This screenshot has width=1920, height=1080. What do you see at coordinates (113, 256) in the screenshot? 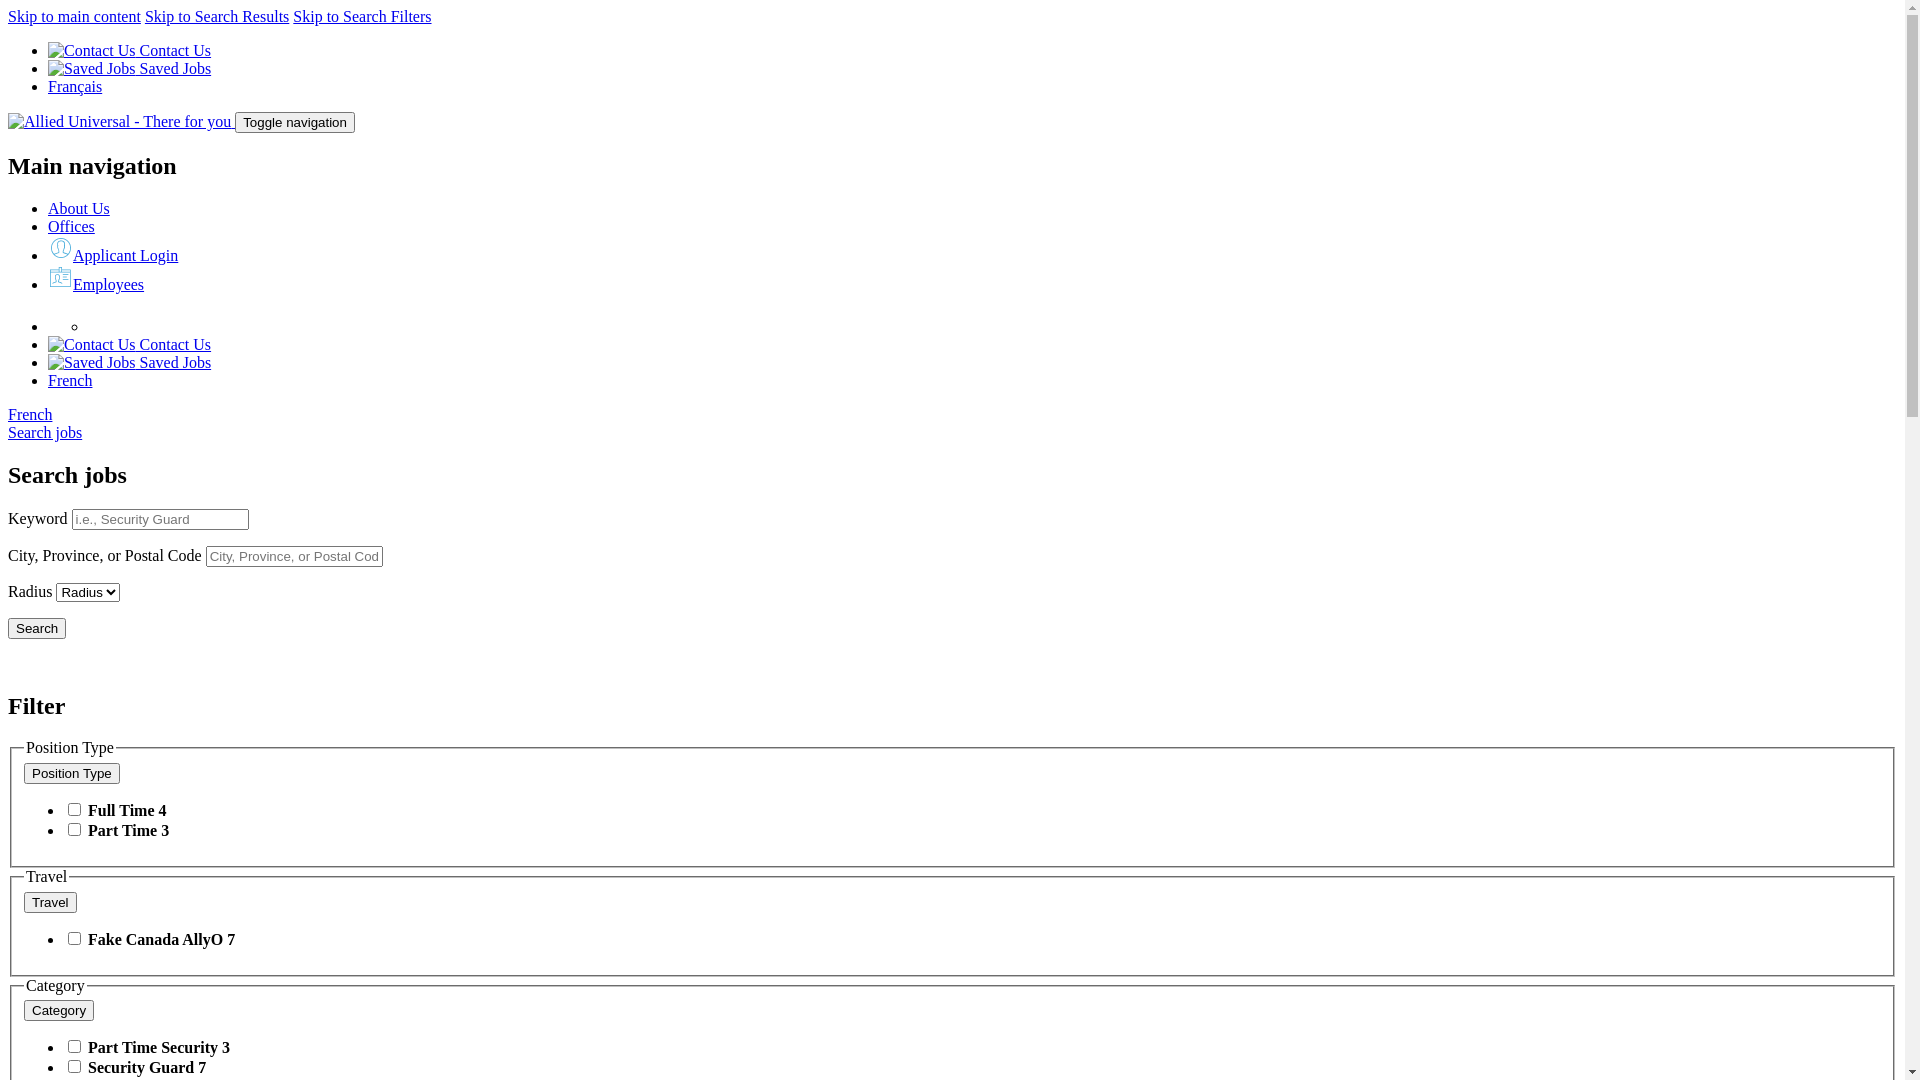
I see `Applicant Login` at bounding box center [113, 256].